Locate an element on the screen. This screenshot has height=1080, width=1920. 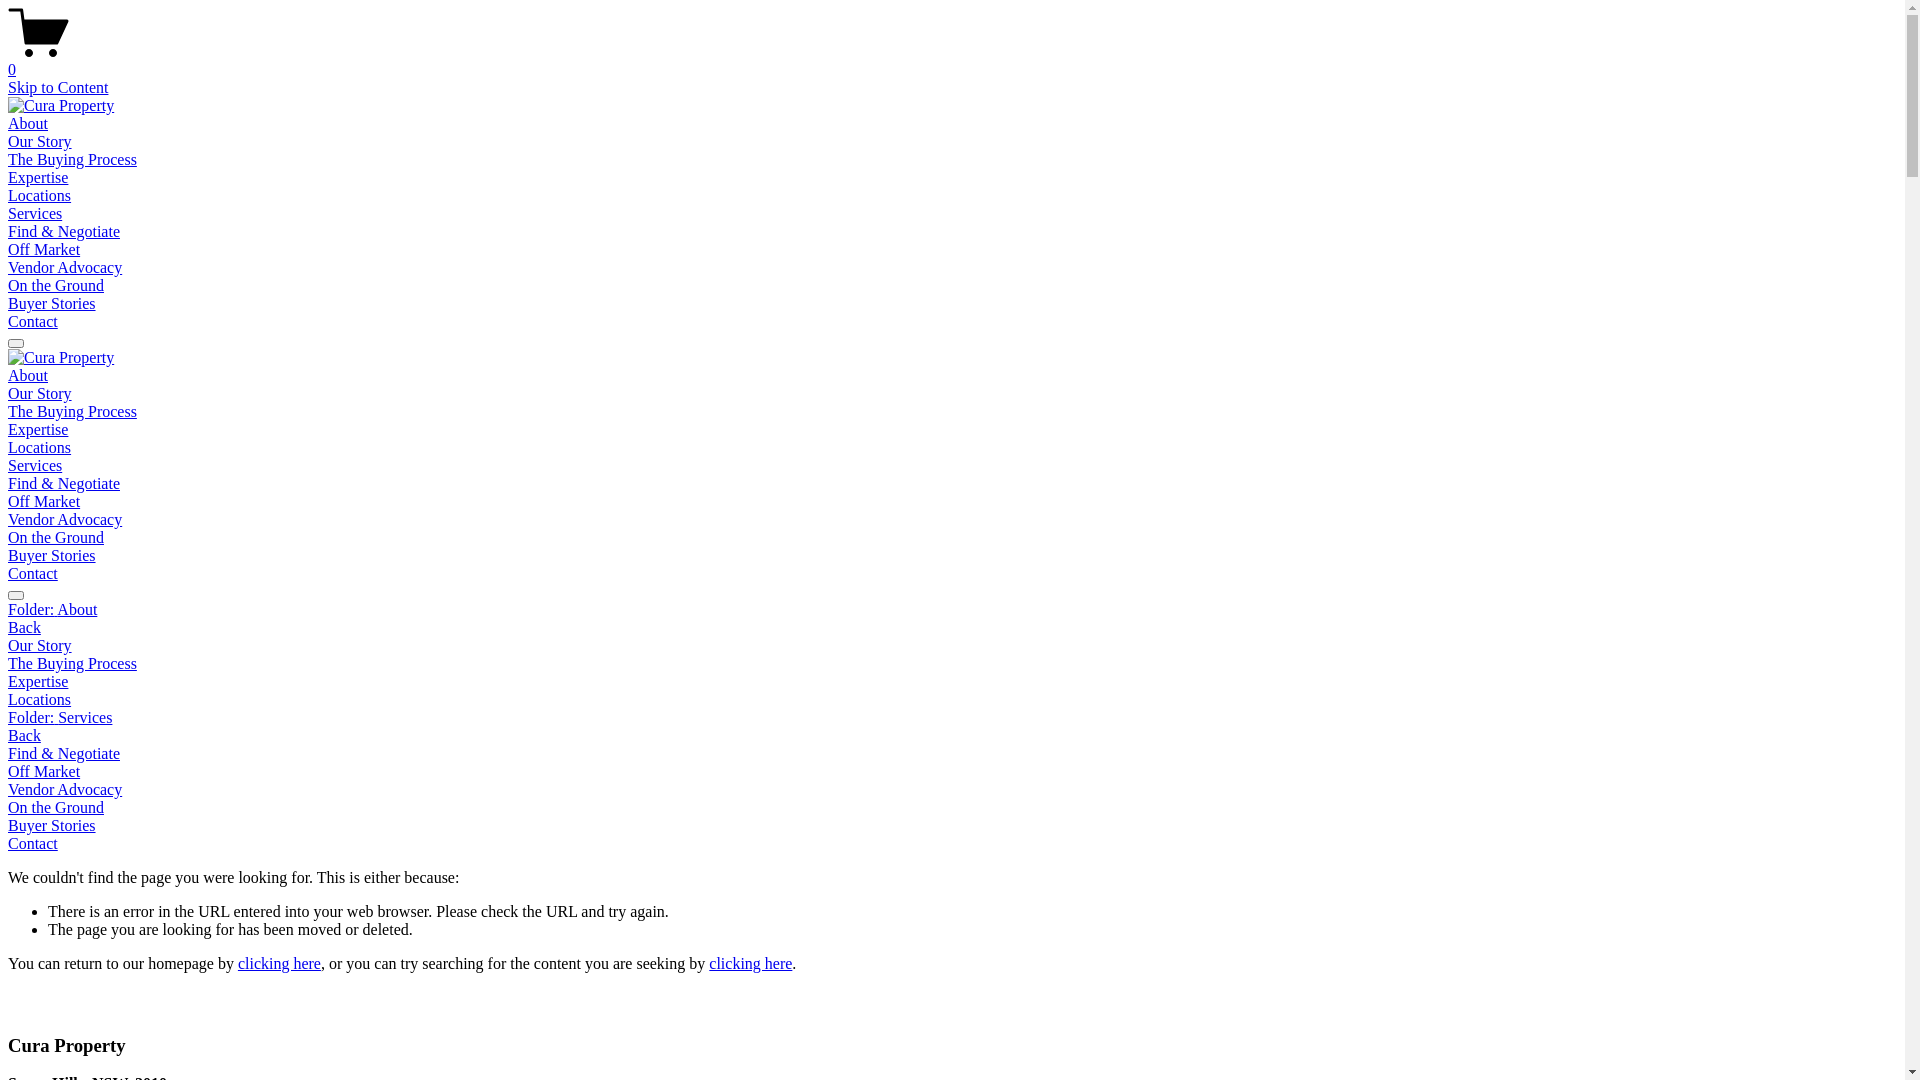
Expertise is located at coordinates (38, 430).